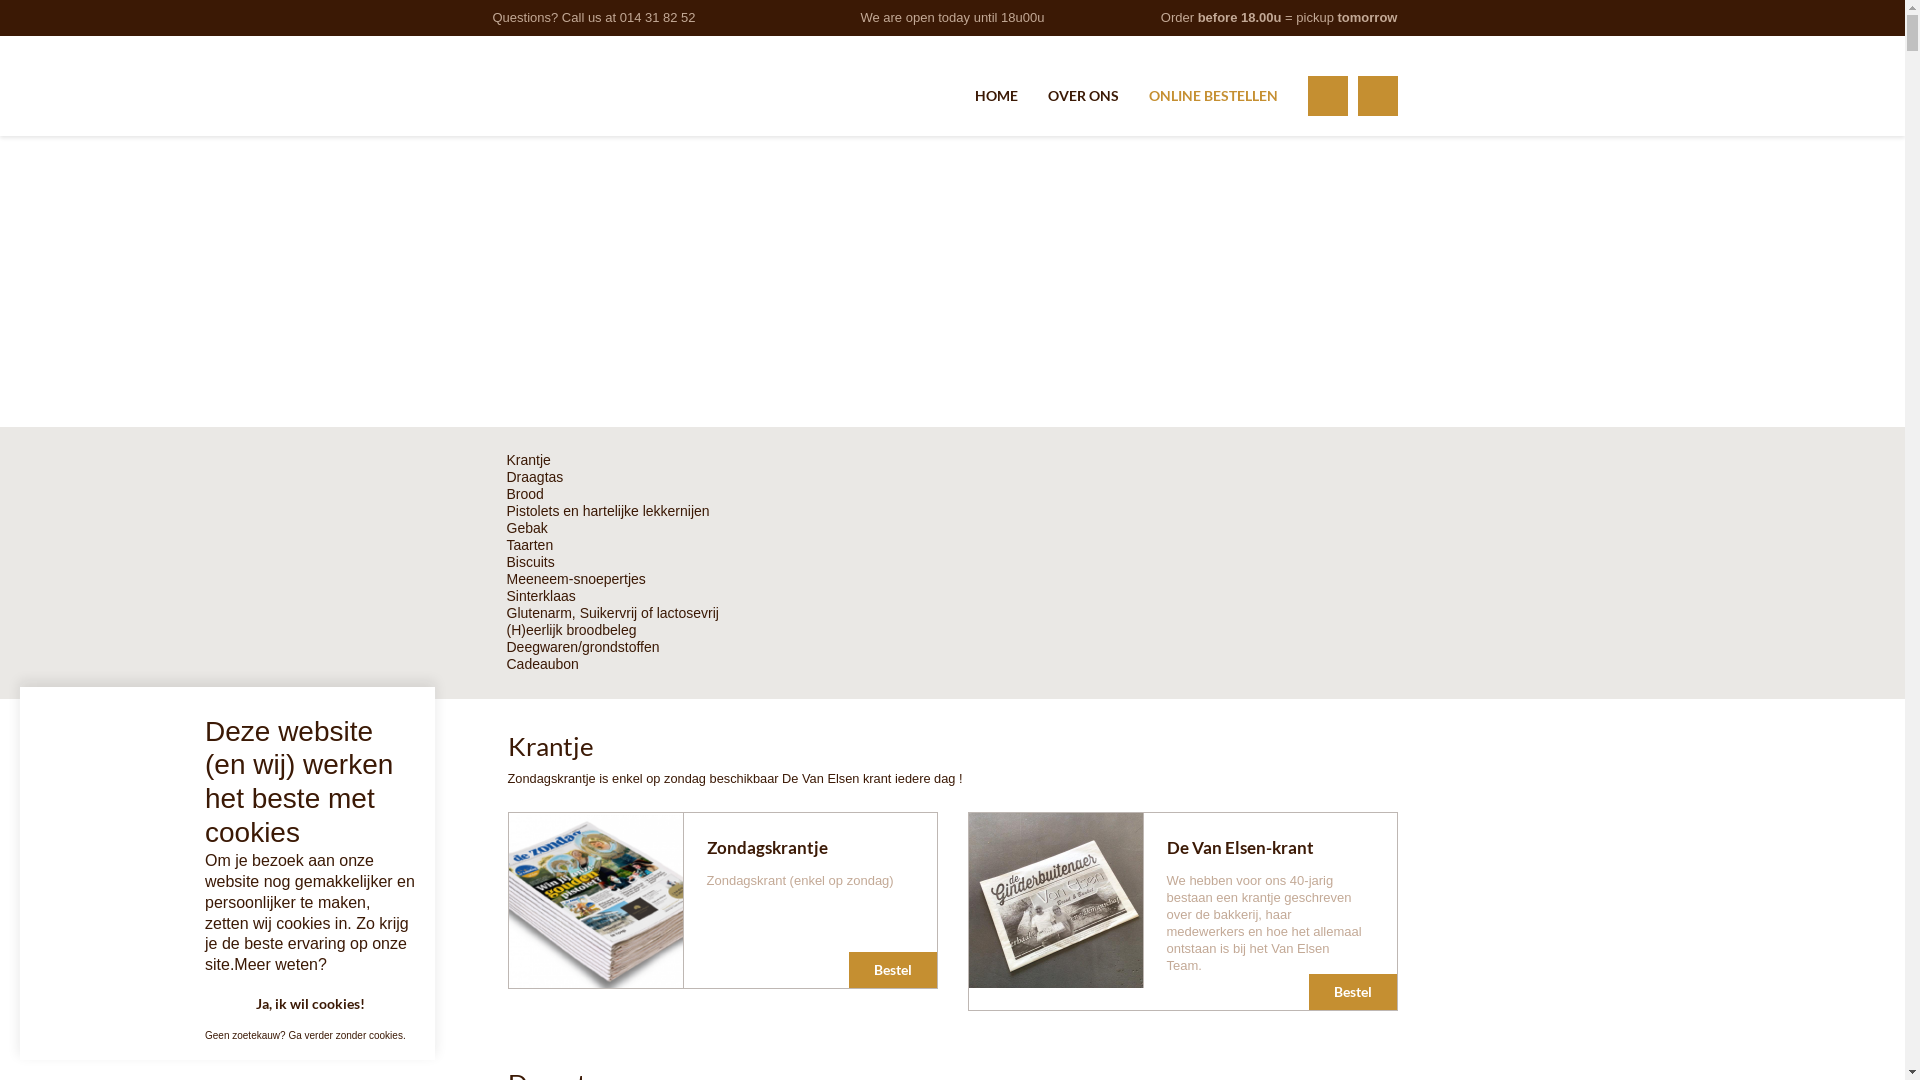  I want to click on Deegwaren/grondstoffen, so click(582, 648).